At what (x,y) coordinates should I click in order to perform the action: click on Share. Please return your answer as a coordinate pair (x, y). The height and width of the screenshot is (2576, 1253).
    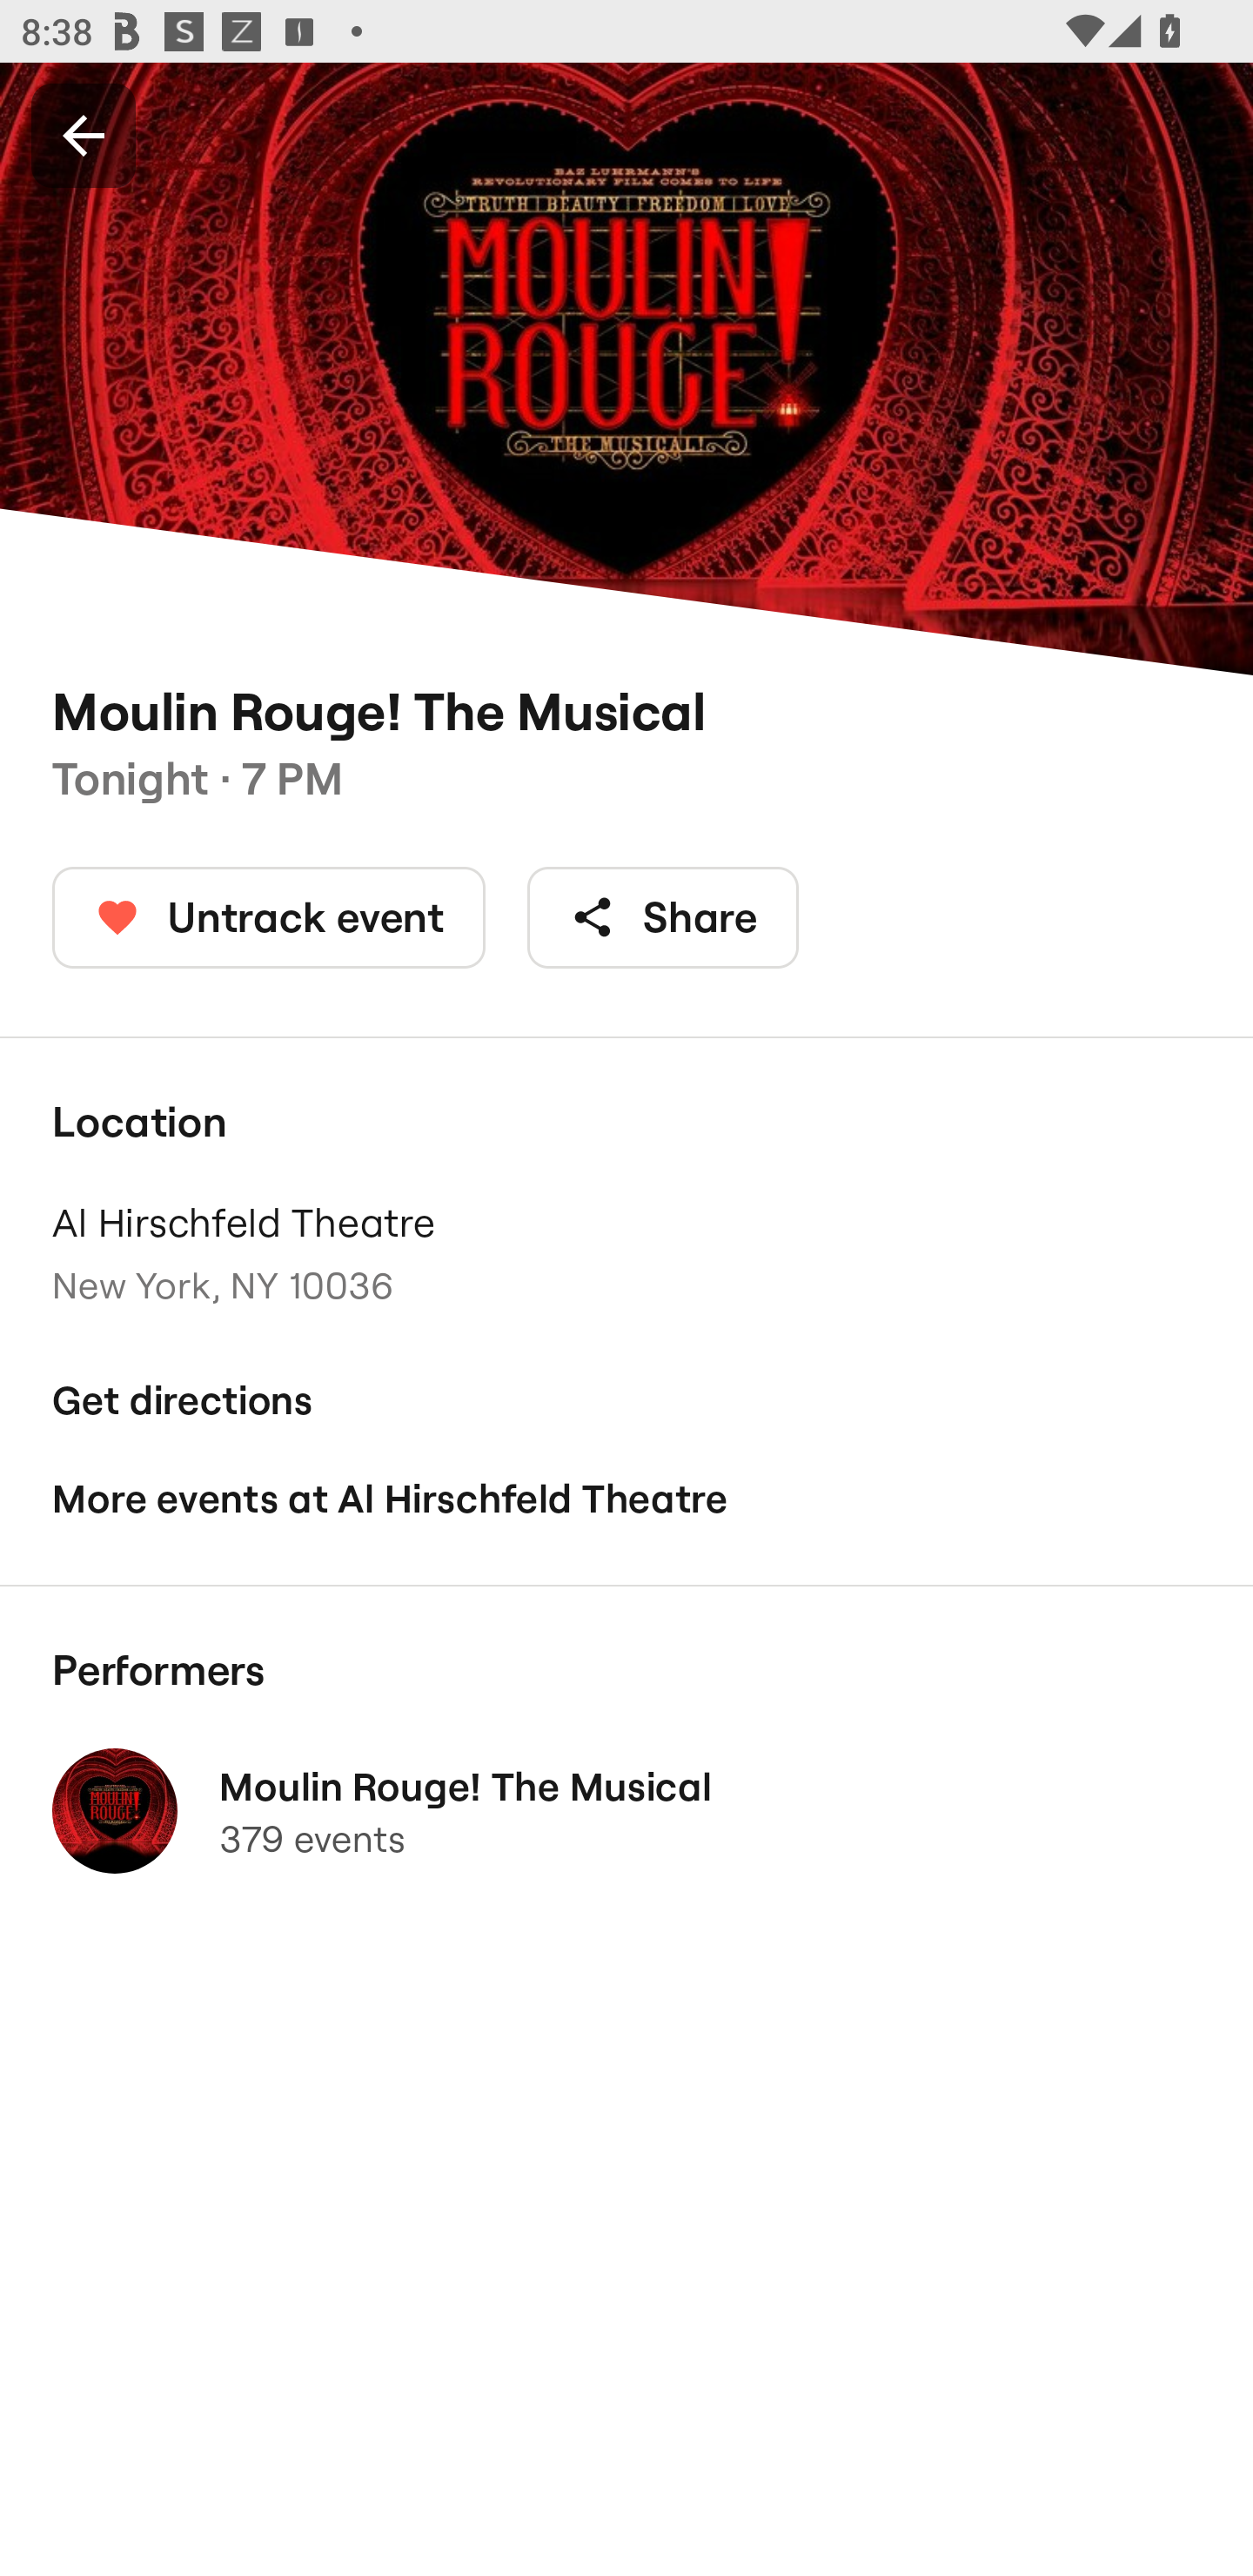
    Looking at the image, I should click on (663, 916).